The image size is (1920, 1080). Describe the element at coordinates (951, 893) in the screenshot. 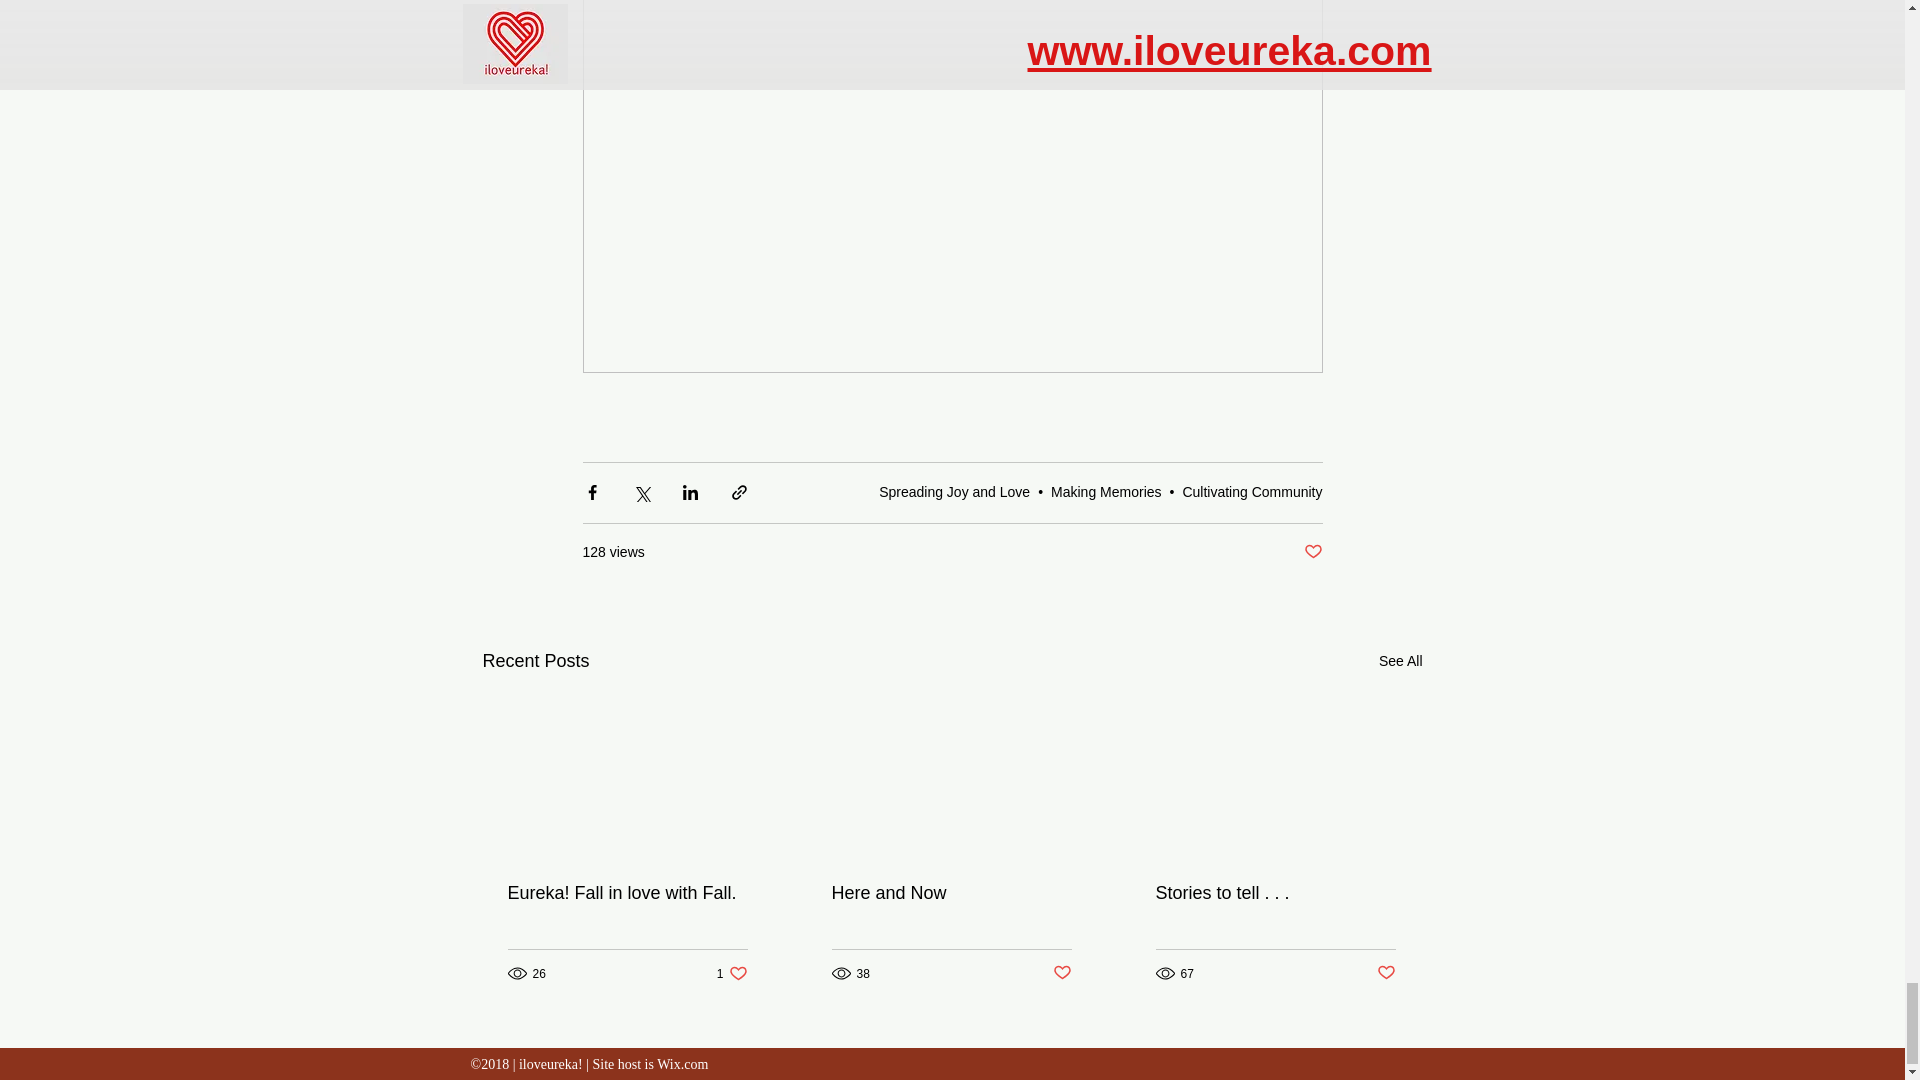

I see `Here and Now` at that location.